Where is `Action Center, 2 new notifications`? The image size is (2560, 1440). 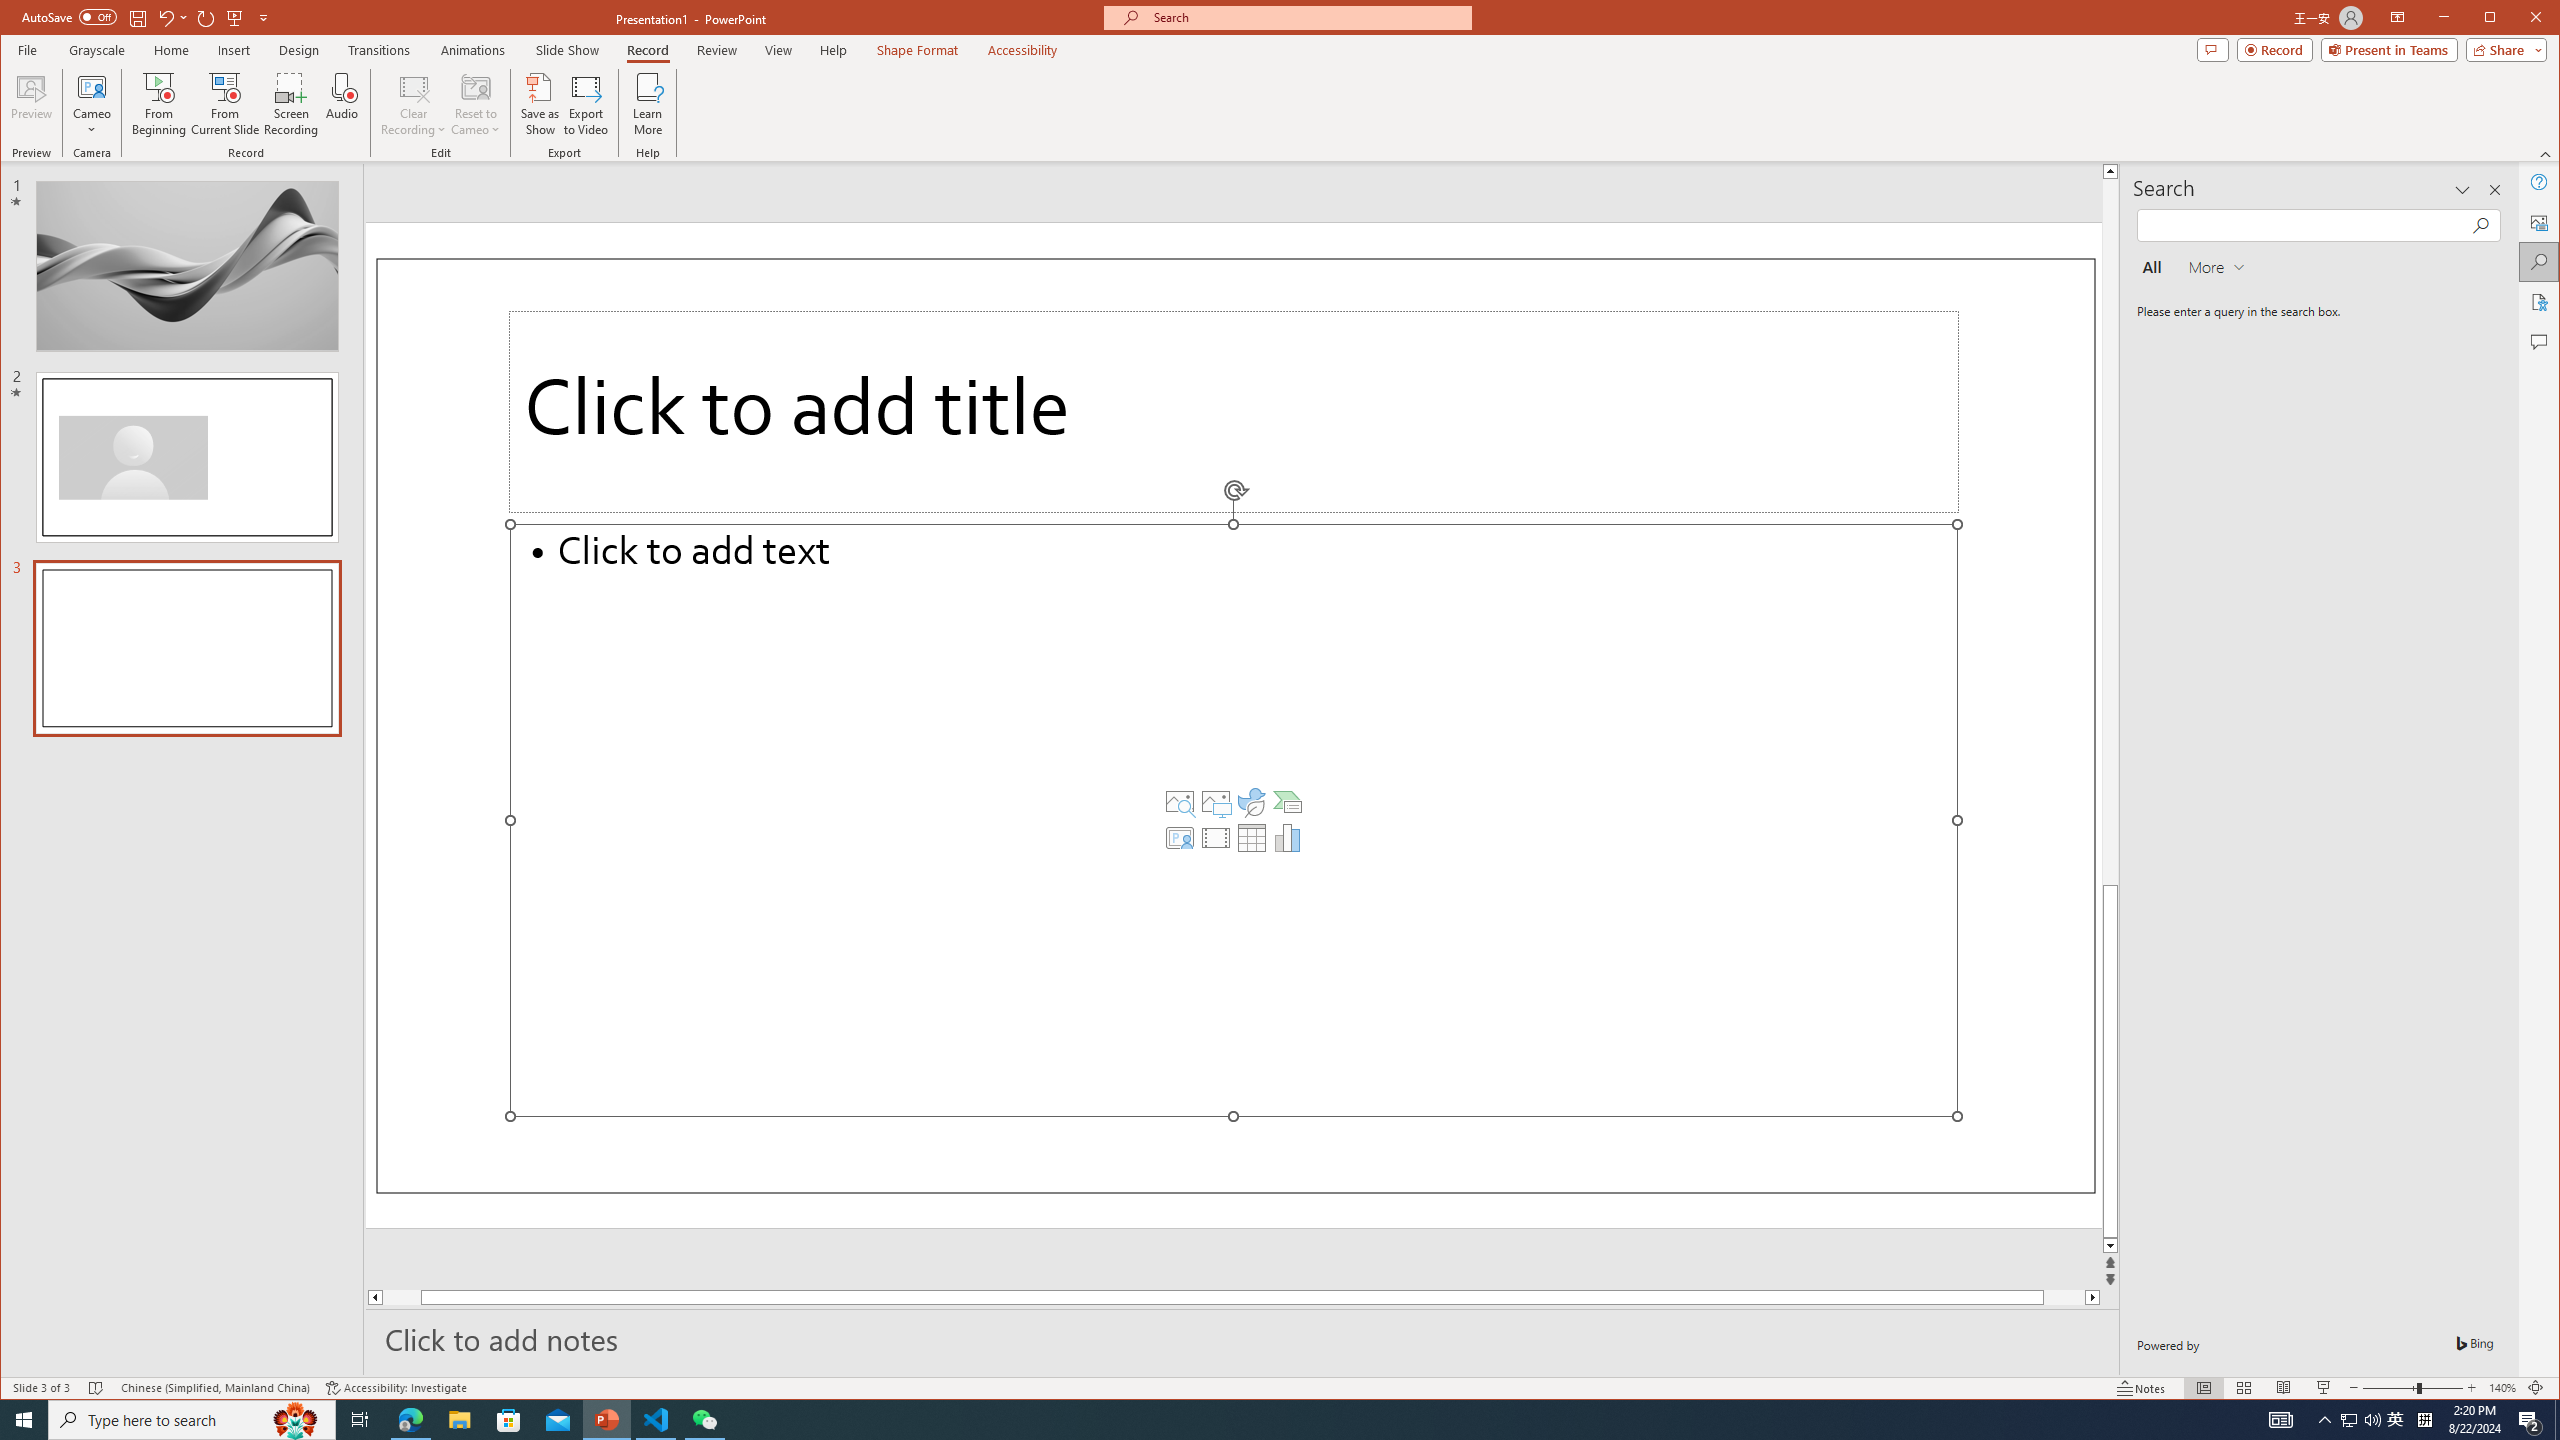 Action Center, 2 new notifications is located at coordinates (2530, 1420).